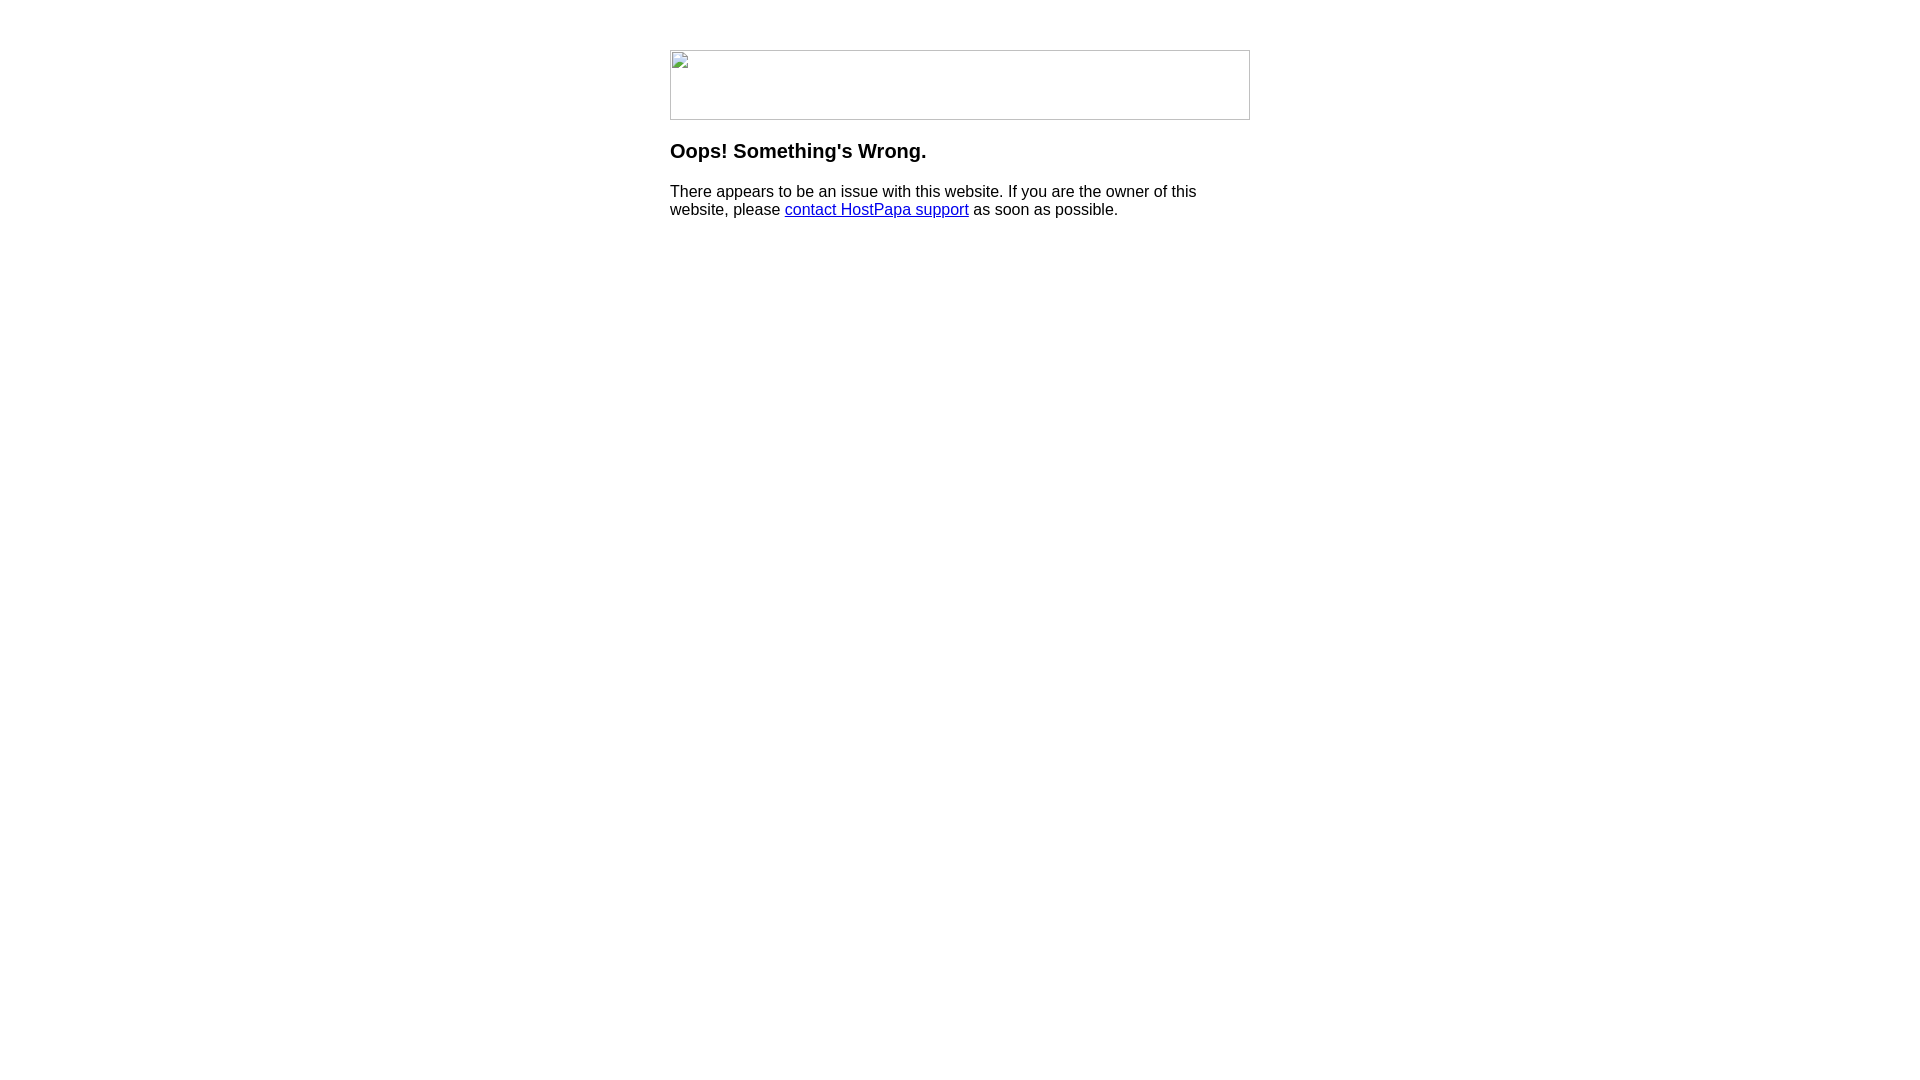 The height and width of the screenshot is (1080, 1920). What do you see at coordinates (876, 210) in the screenshot?
I see `contact HostPapa support` at bounding box center [876, 210].